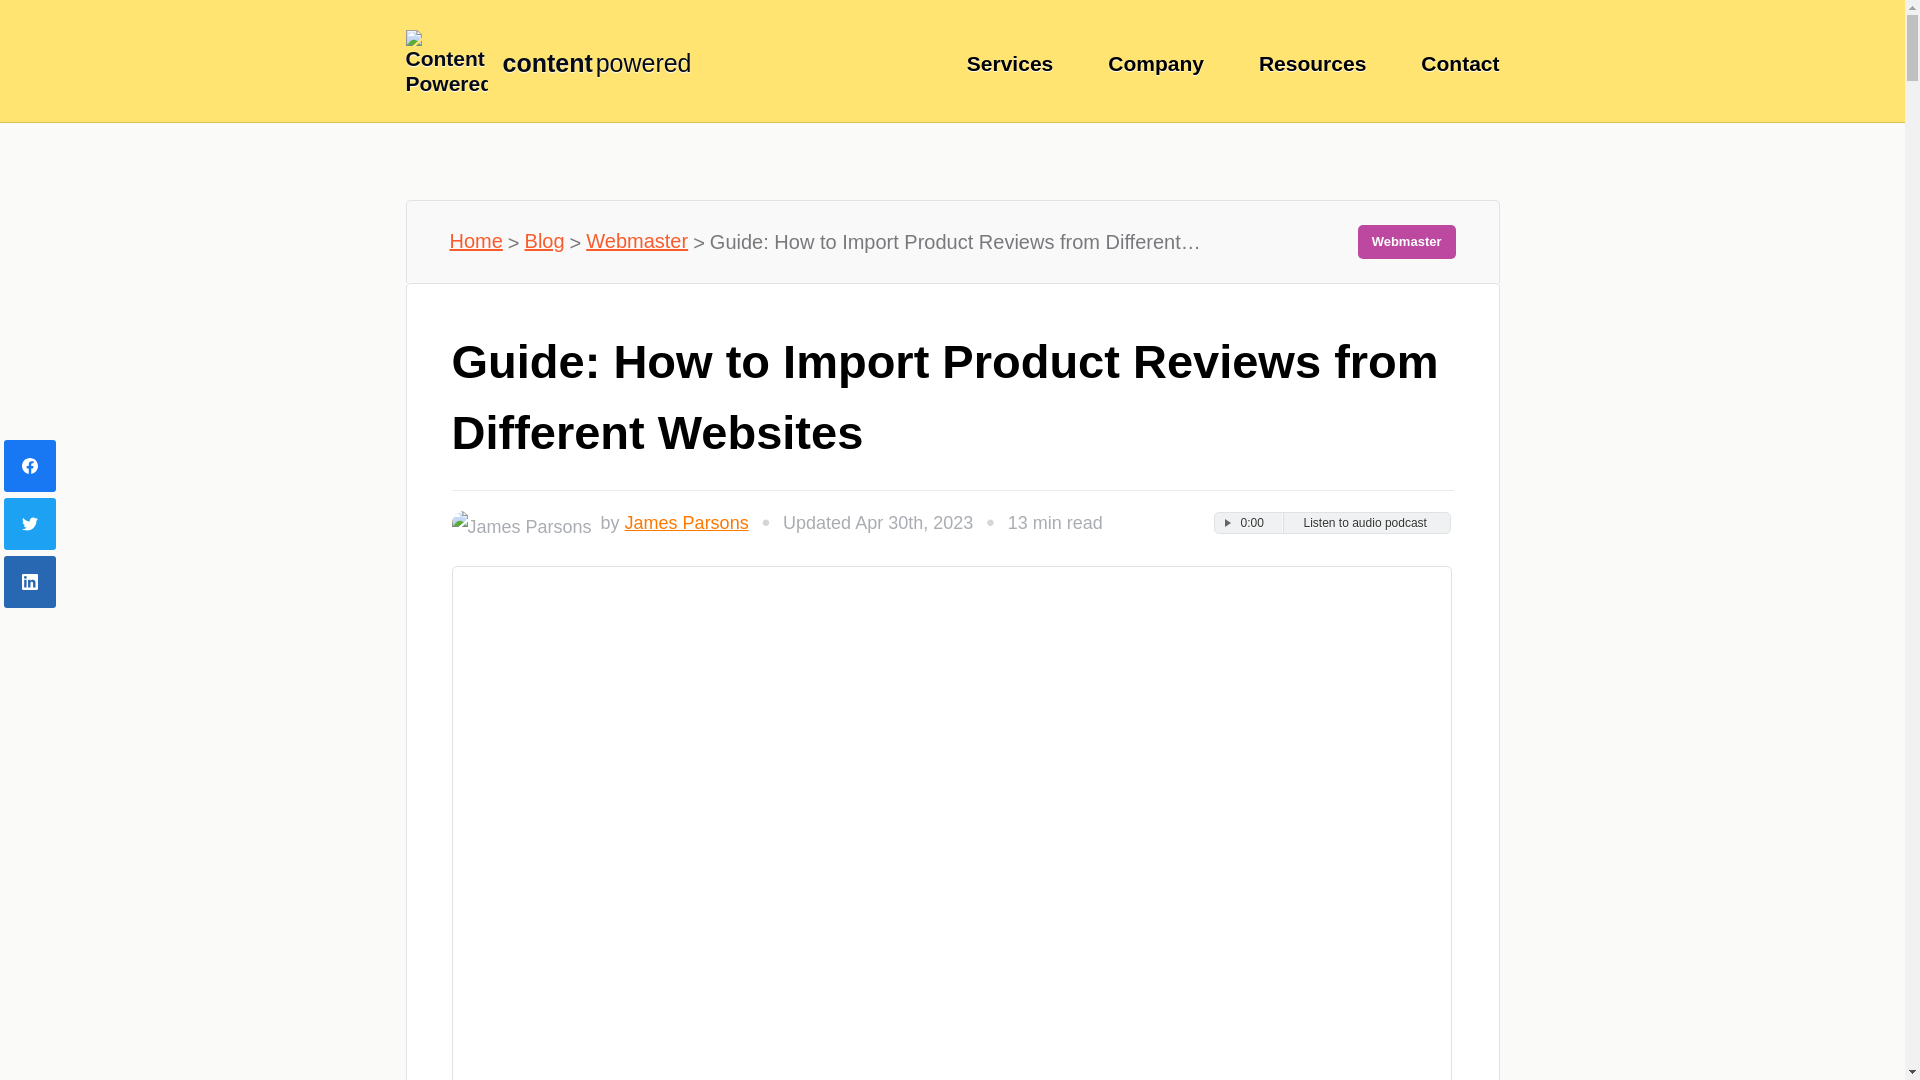  What do you see at coordinates (636, 240) in the screenshot?
I see `Webmaster` at bounding box center [636, 240].